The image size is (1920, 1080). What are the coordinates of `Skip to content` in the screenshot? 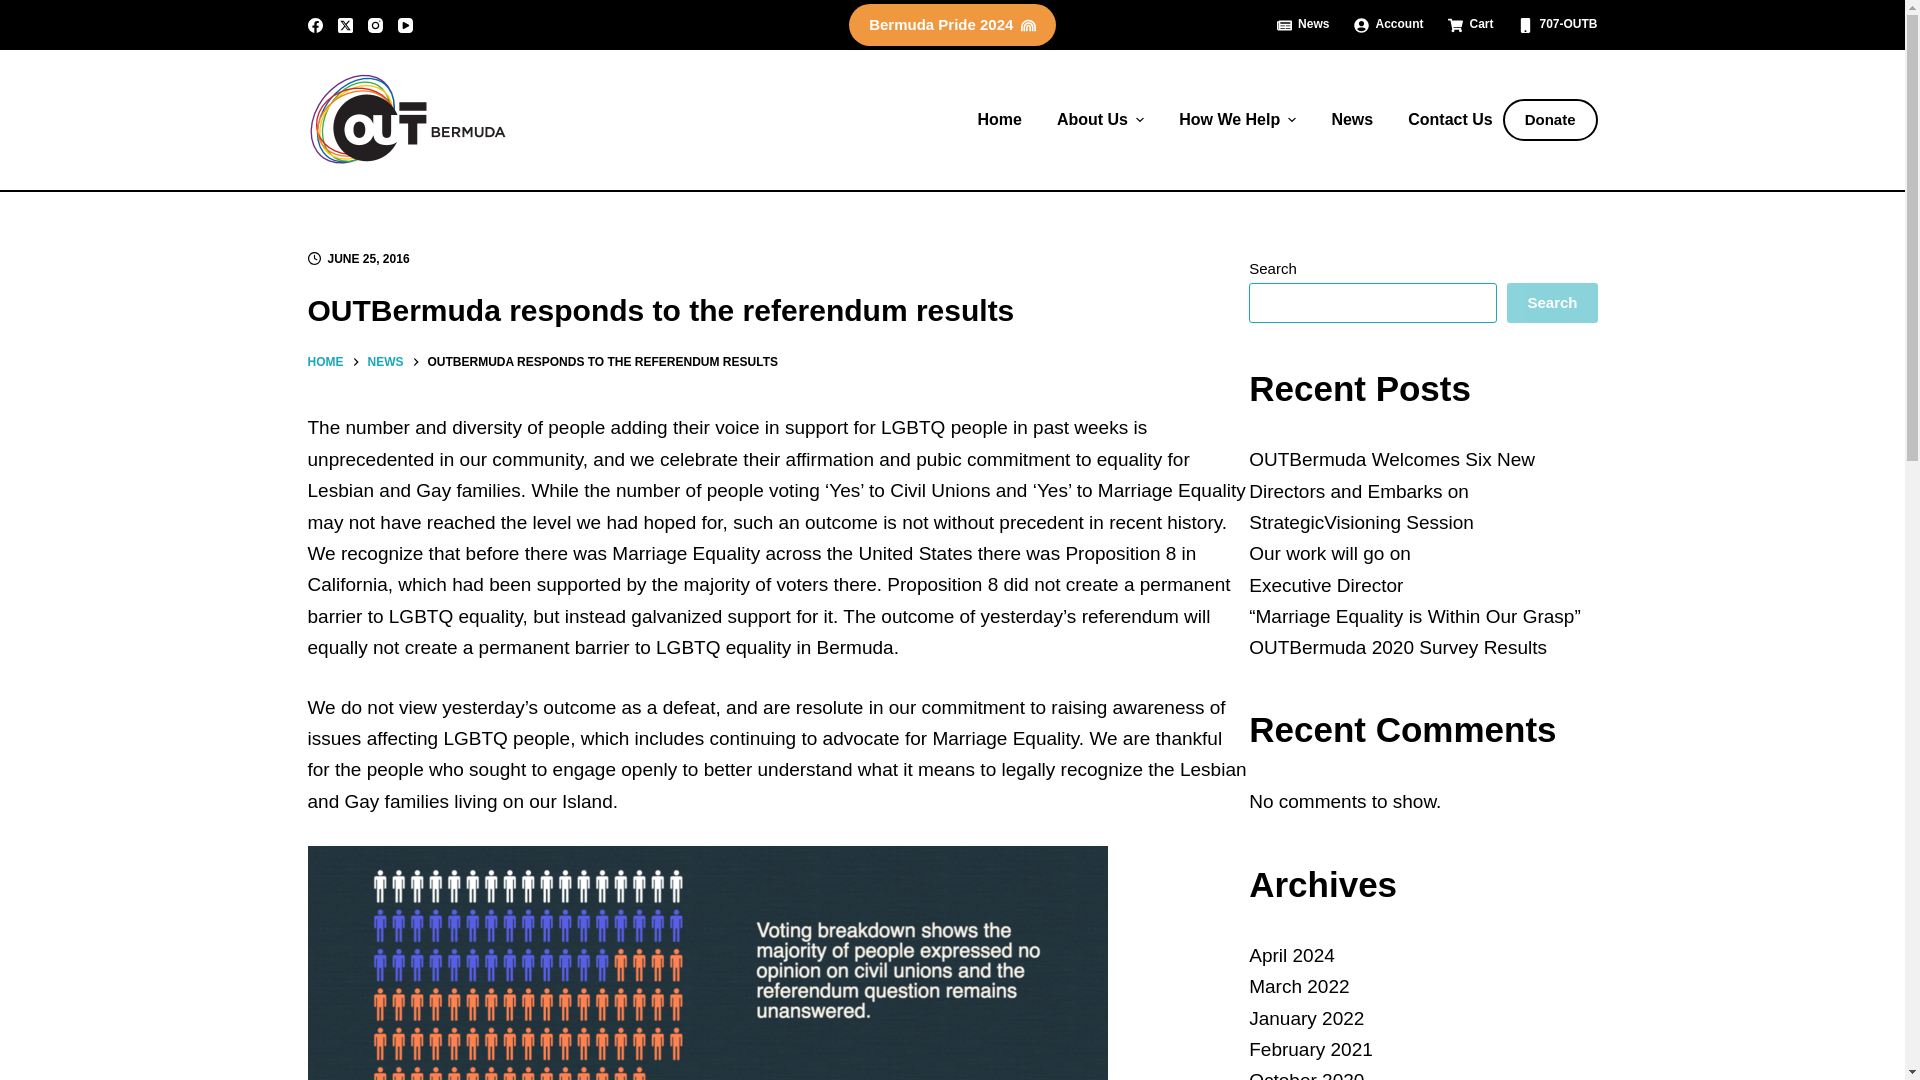 It's located at (20, 10).